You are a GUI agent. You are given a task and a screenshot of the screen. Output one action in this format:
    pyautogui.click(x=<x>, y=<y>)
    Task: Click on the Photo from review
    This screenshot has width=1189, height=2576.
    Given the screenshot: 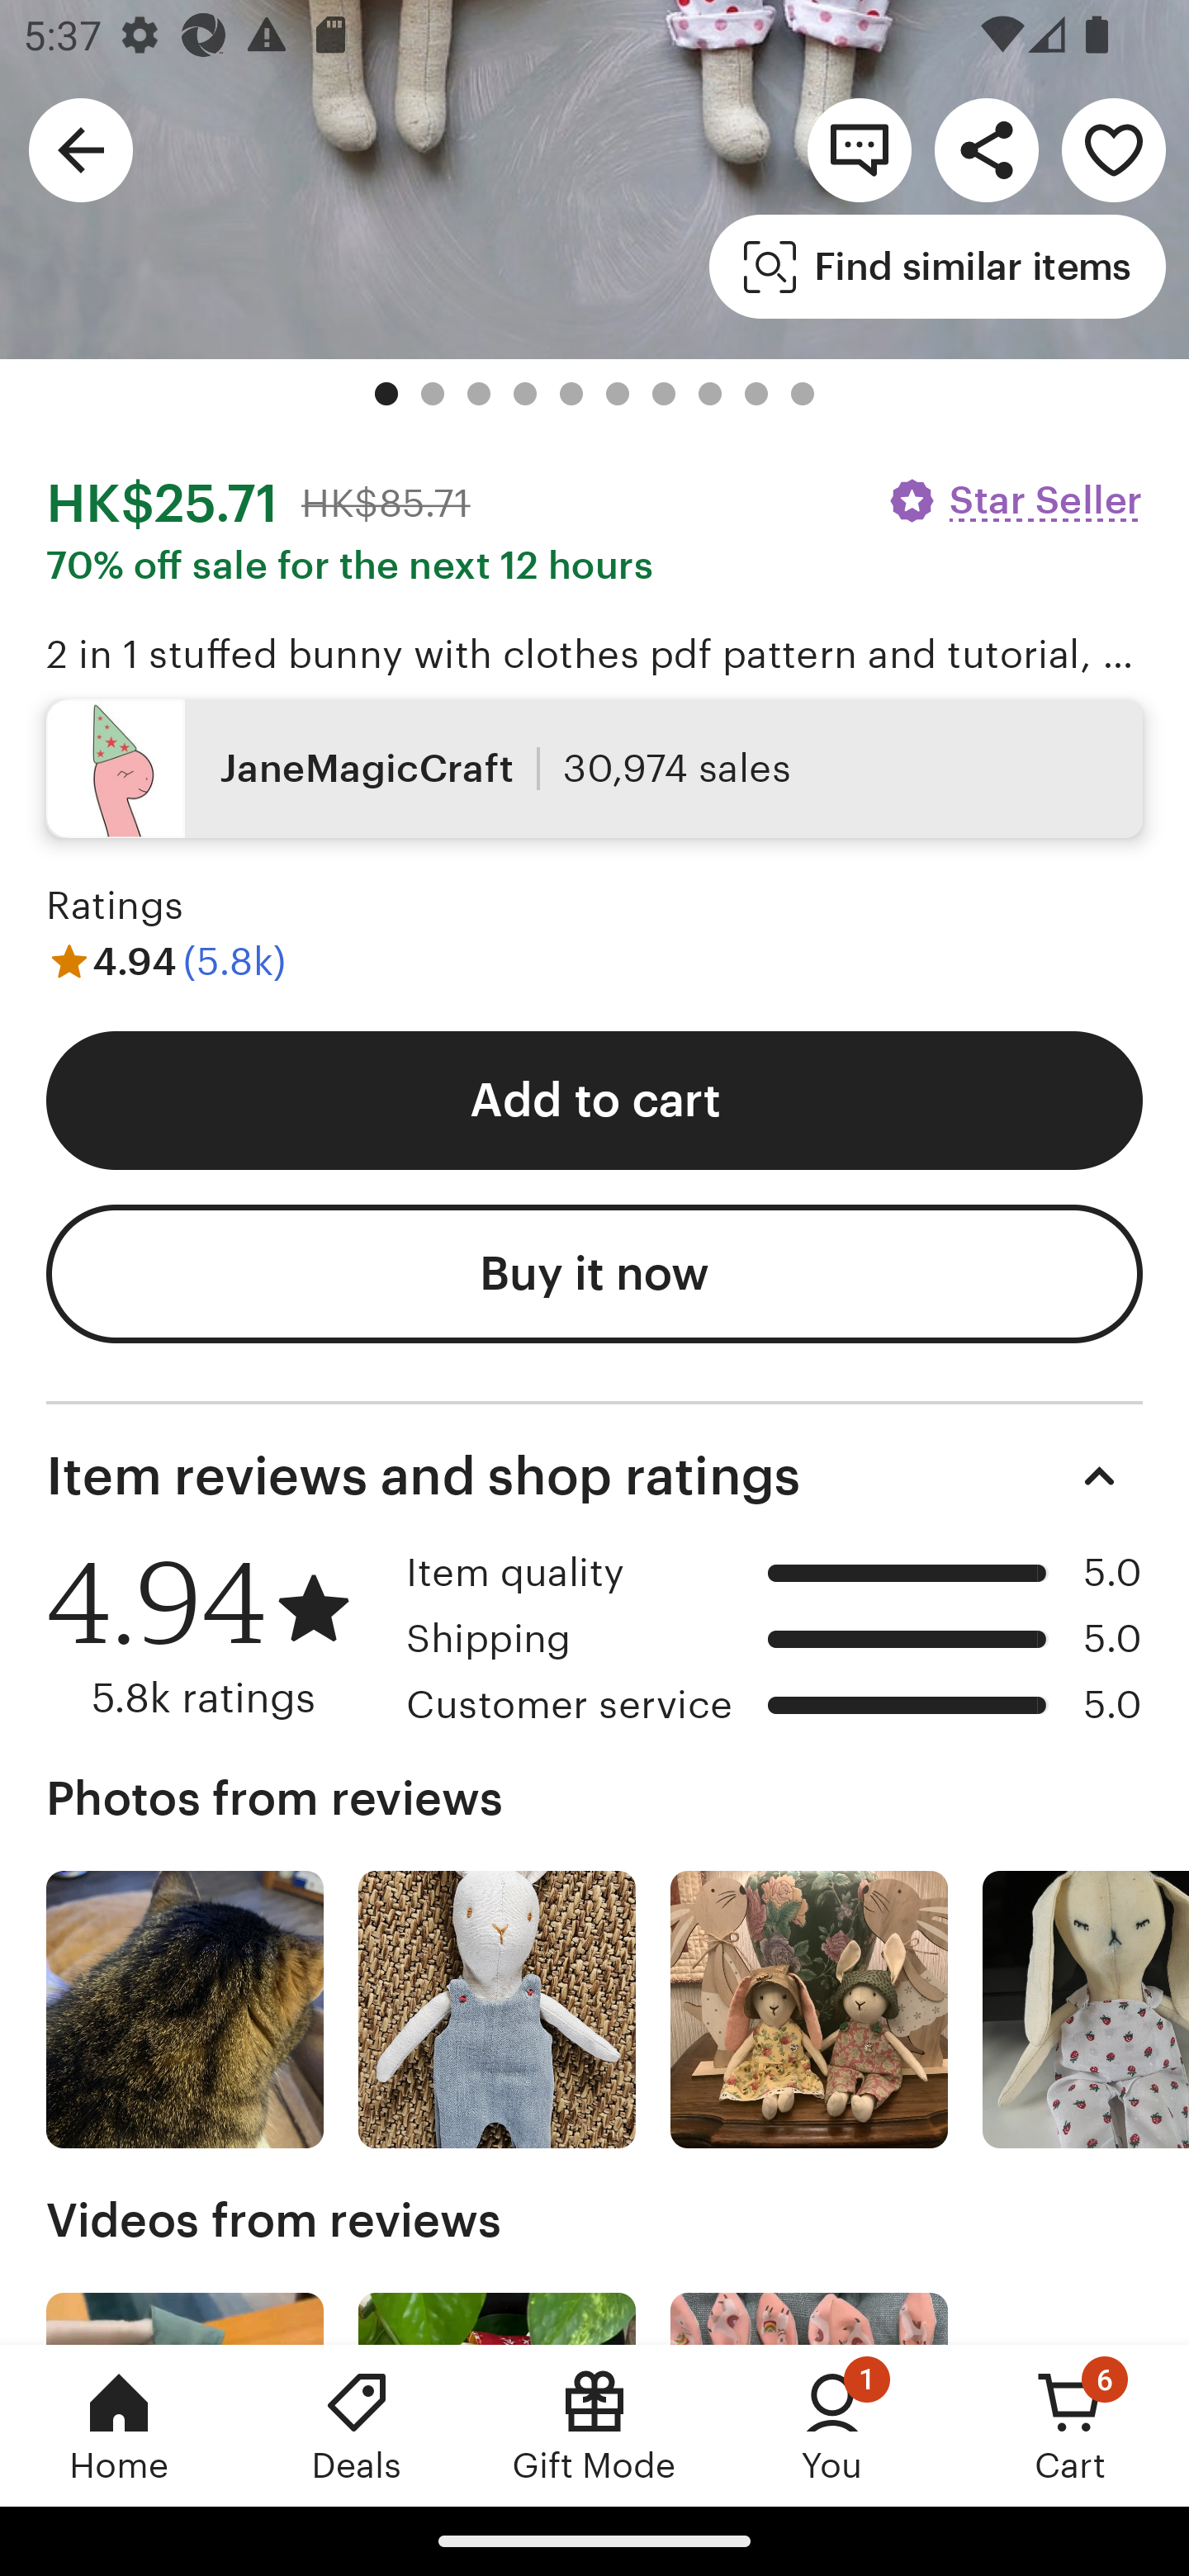 What is the action you would take?
    pyautogui.click(x=497, y=2010)
    